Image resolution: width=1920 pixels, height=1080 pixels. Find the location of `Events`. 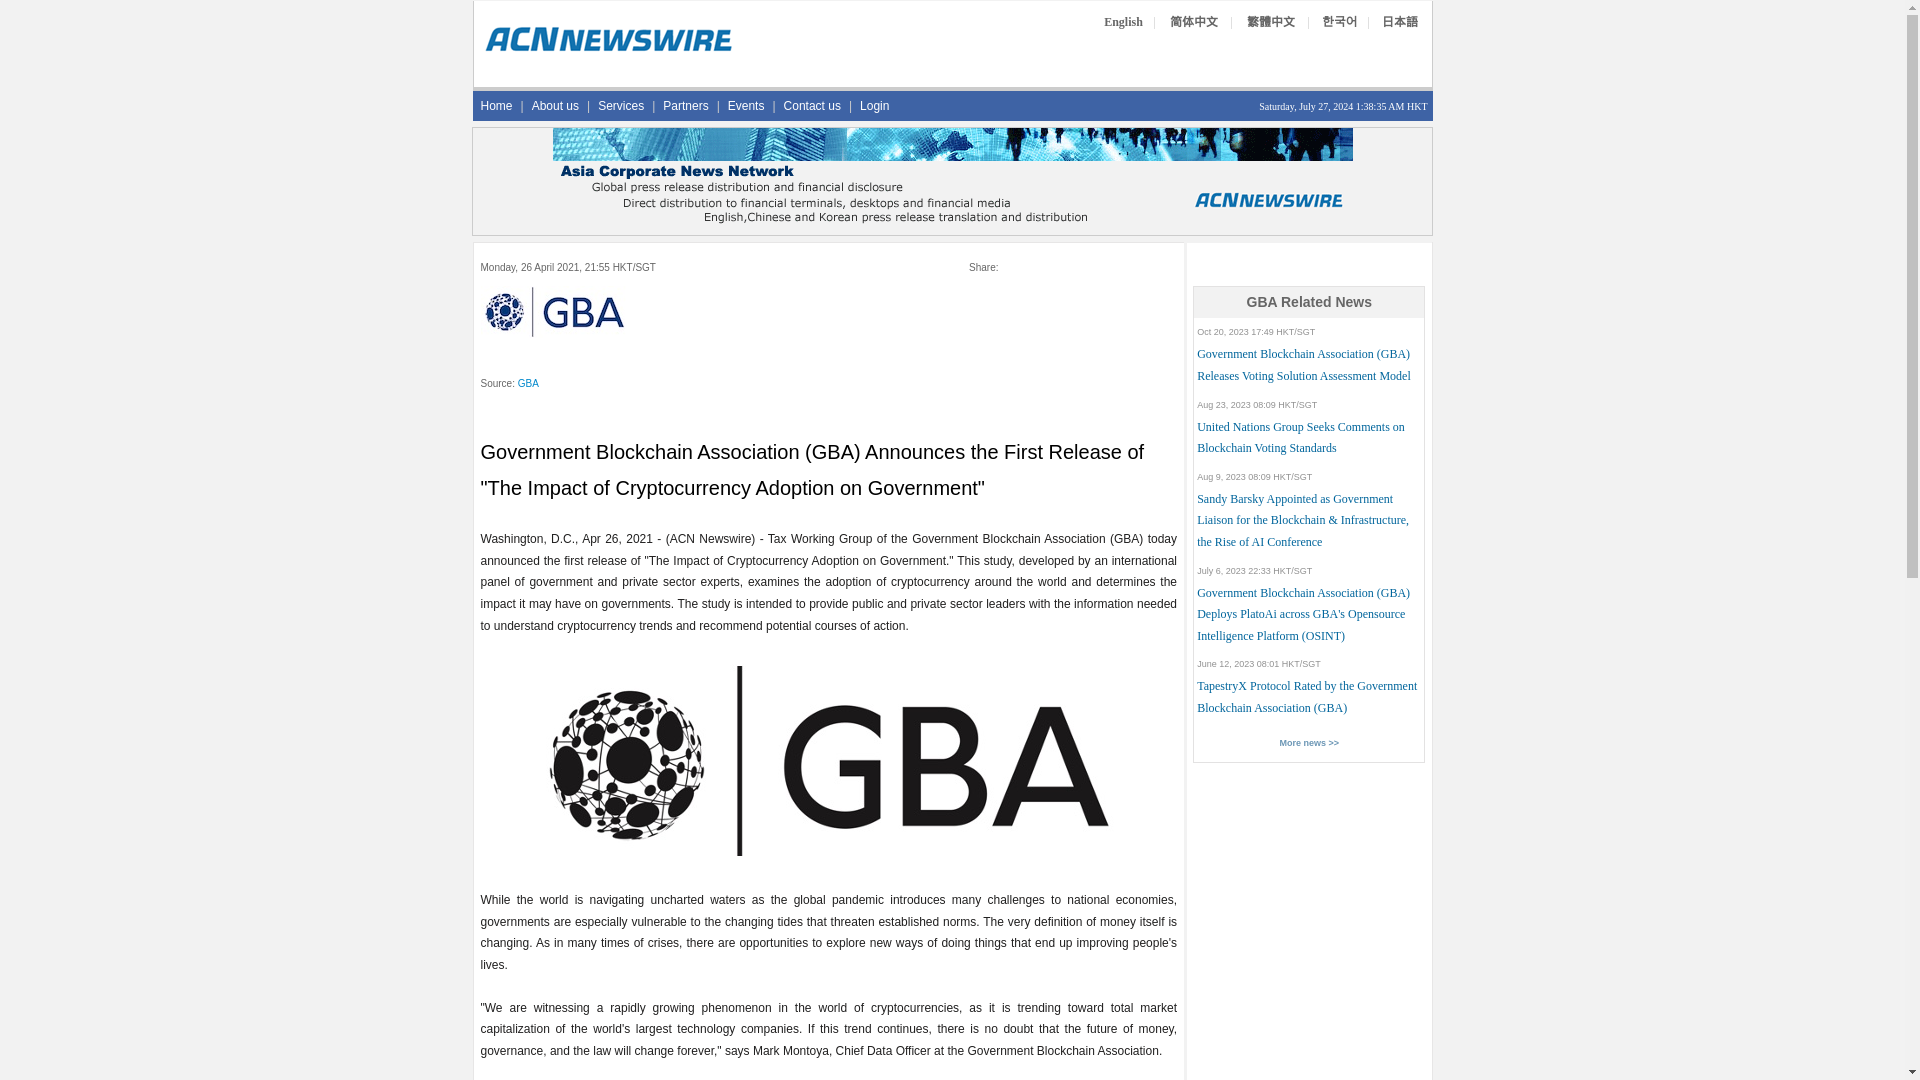

Events is located at coordinates (746, 105).